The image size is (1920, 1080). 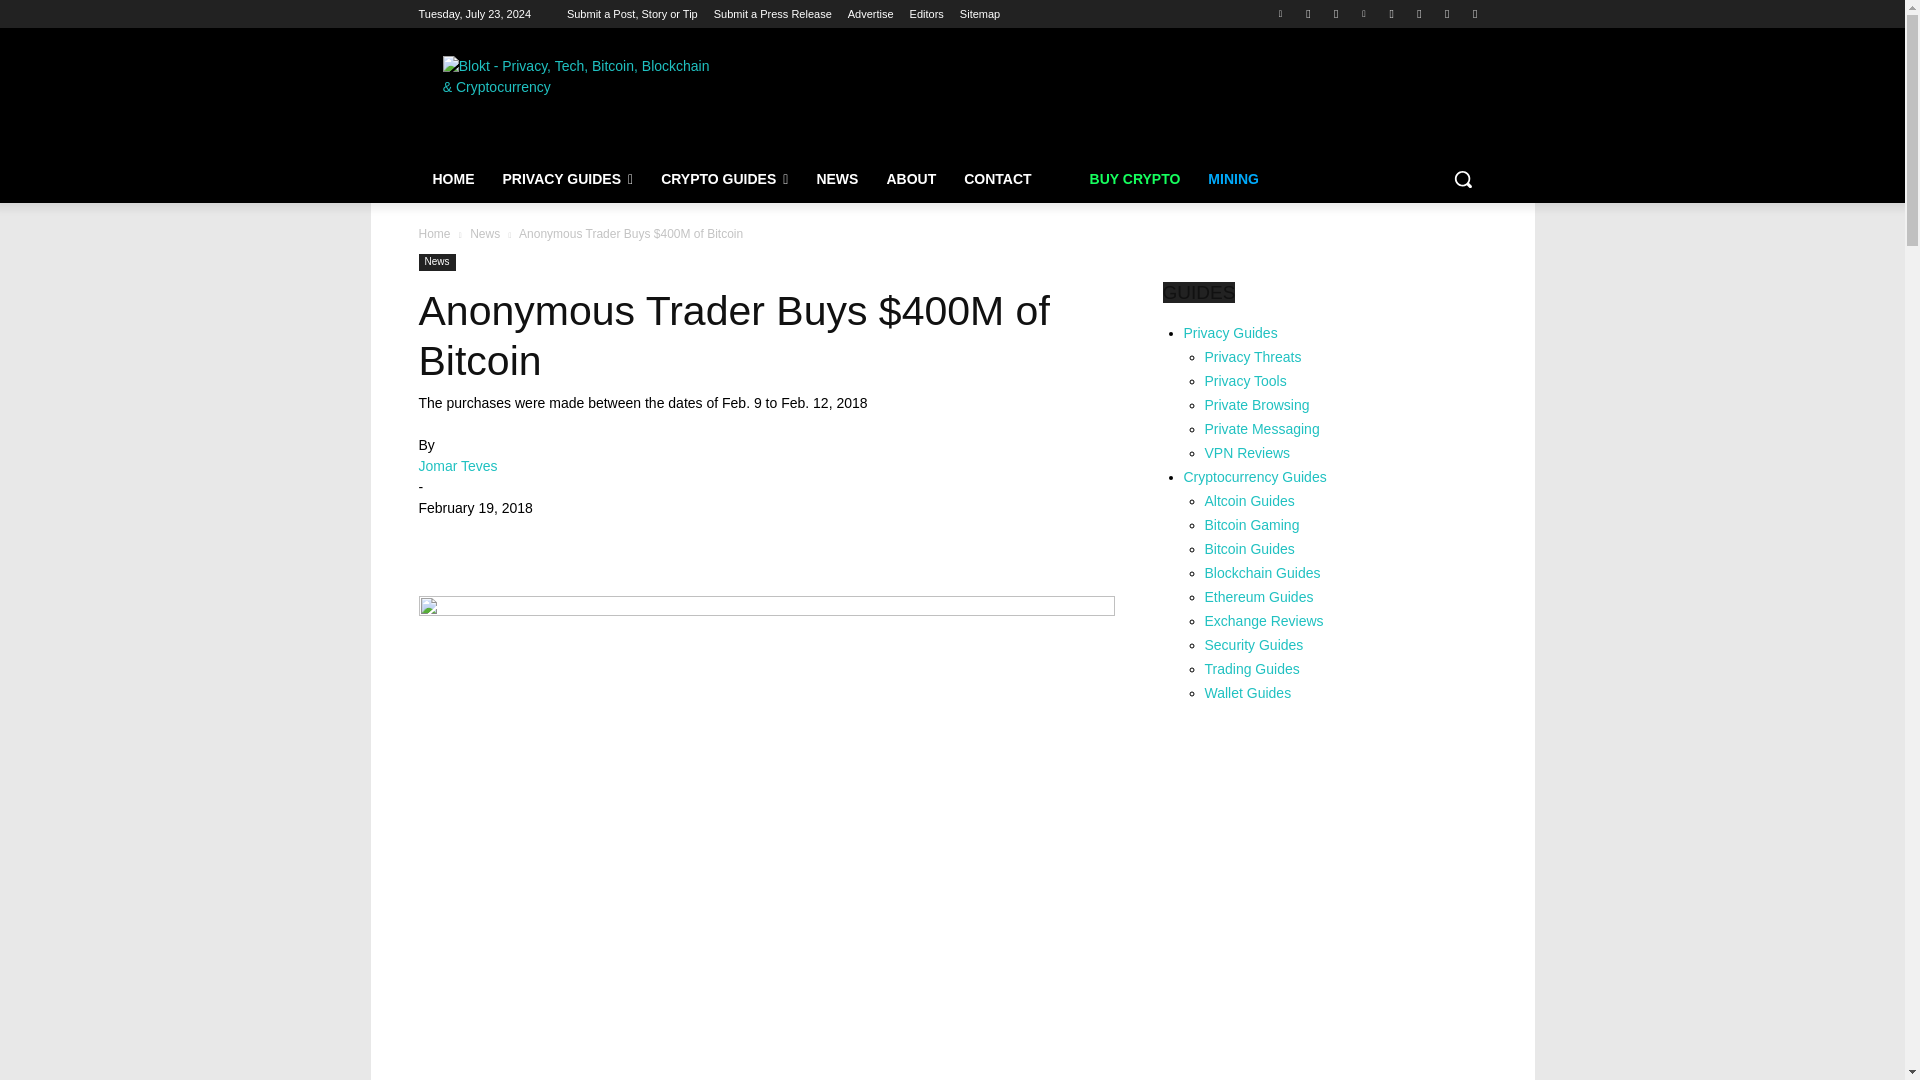 What do you see at coordinates (980, 14) in the screenshot?
I see `Sitemap` at bounding box center [980, 14].